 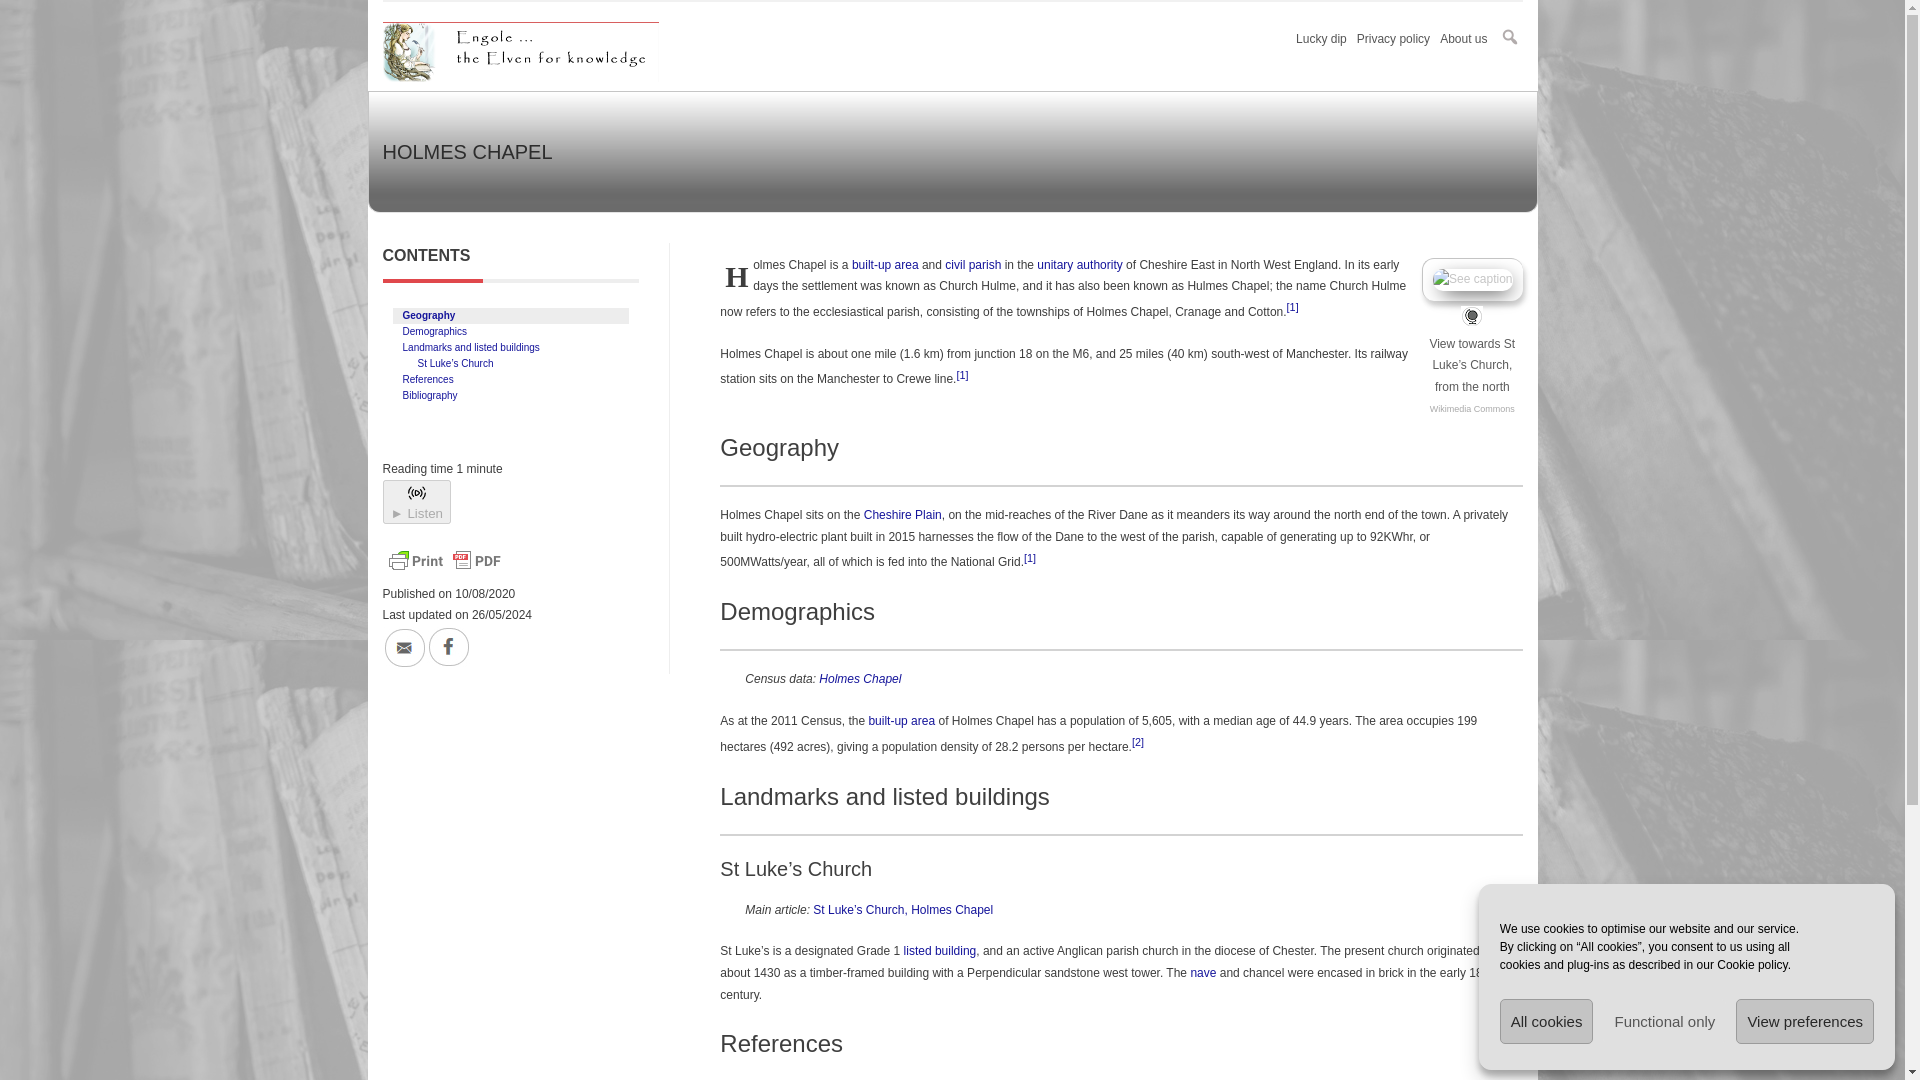 I want to click on Landmarks and listed buildings, so click(x=467, y=348).